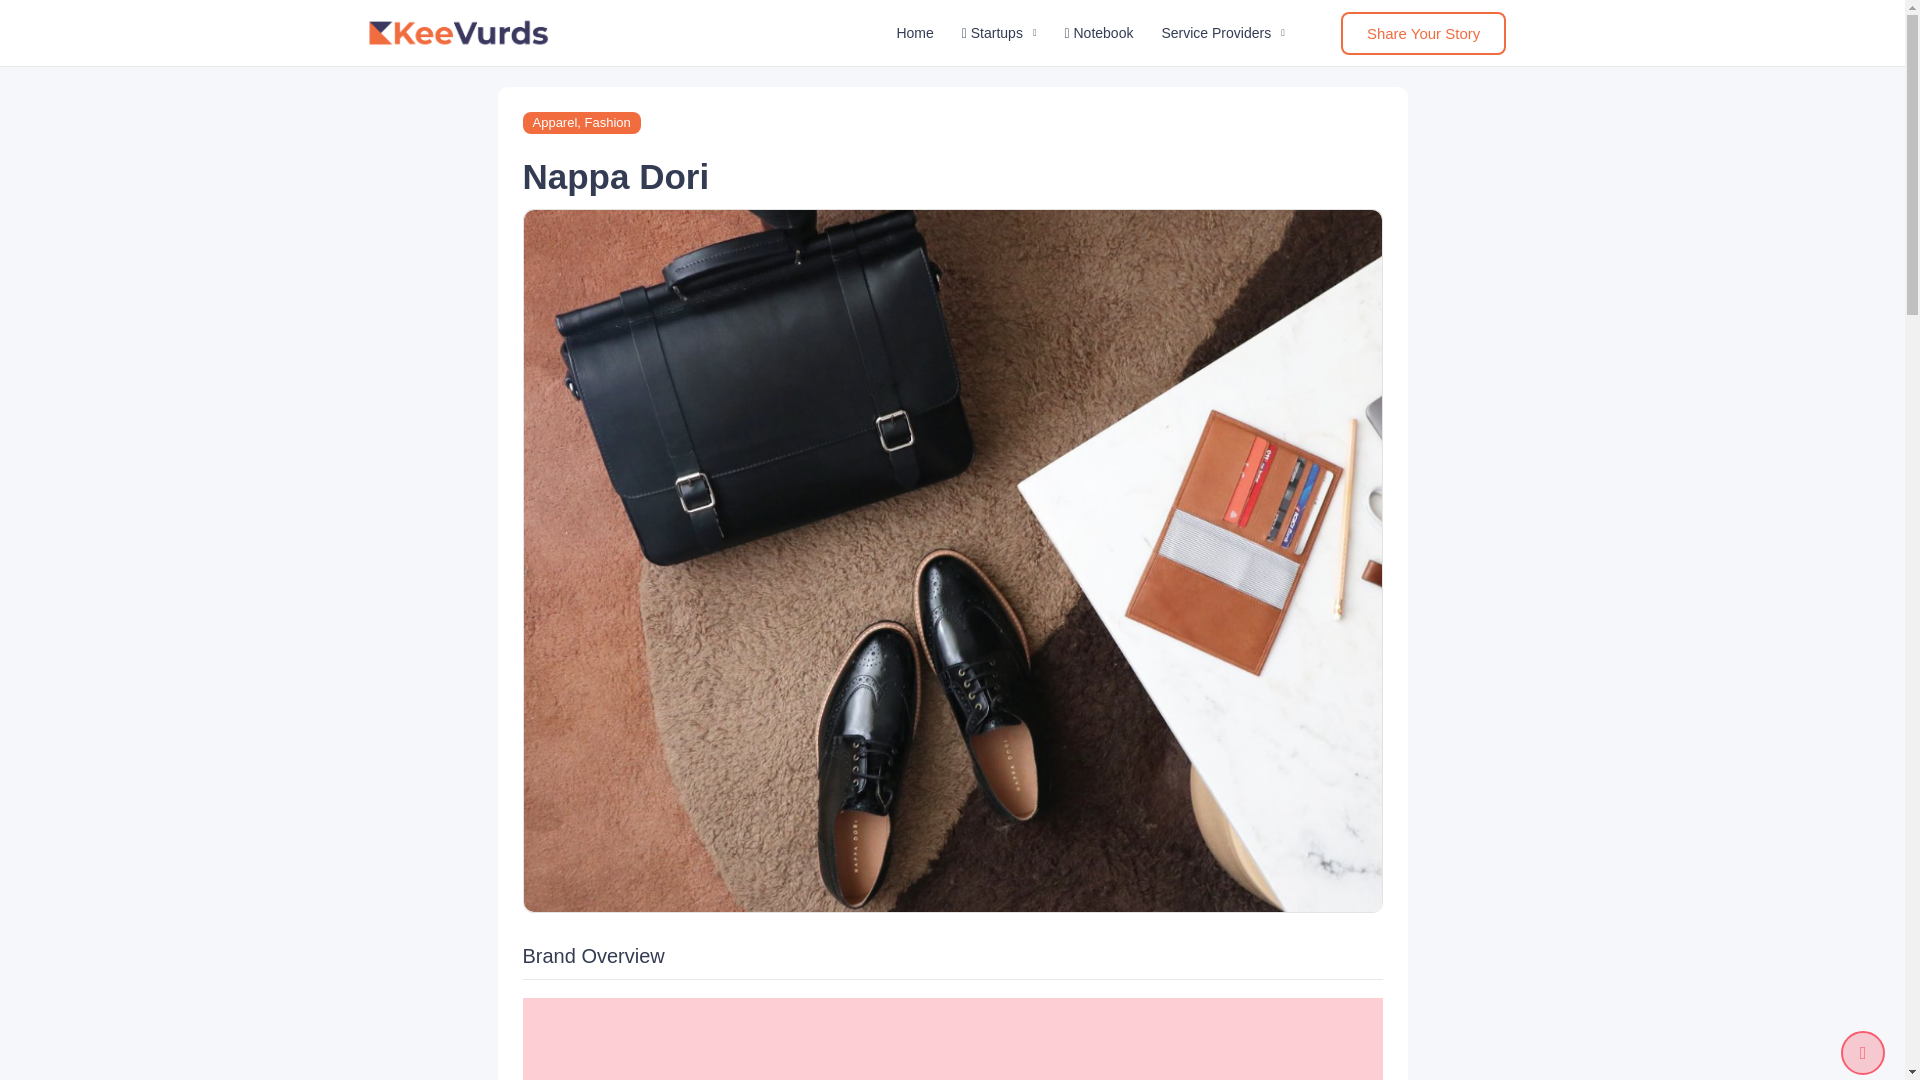 This screenshot has height=1080, width=1920. What do you see at coordinates (914, 32) in the screenshot?
I see `Home` at bounding box center [914, 32].